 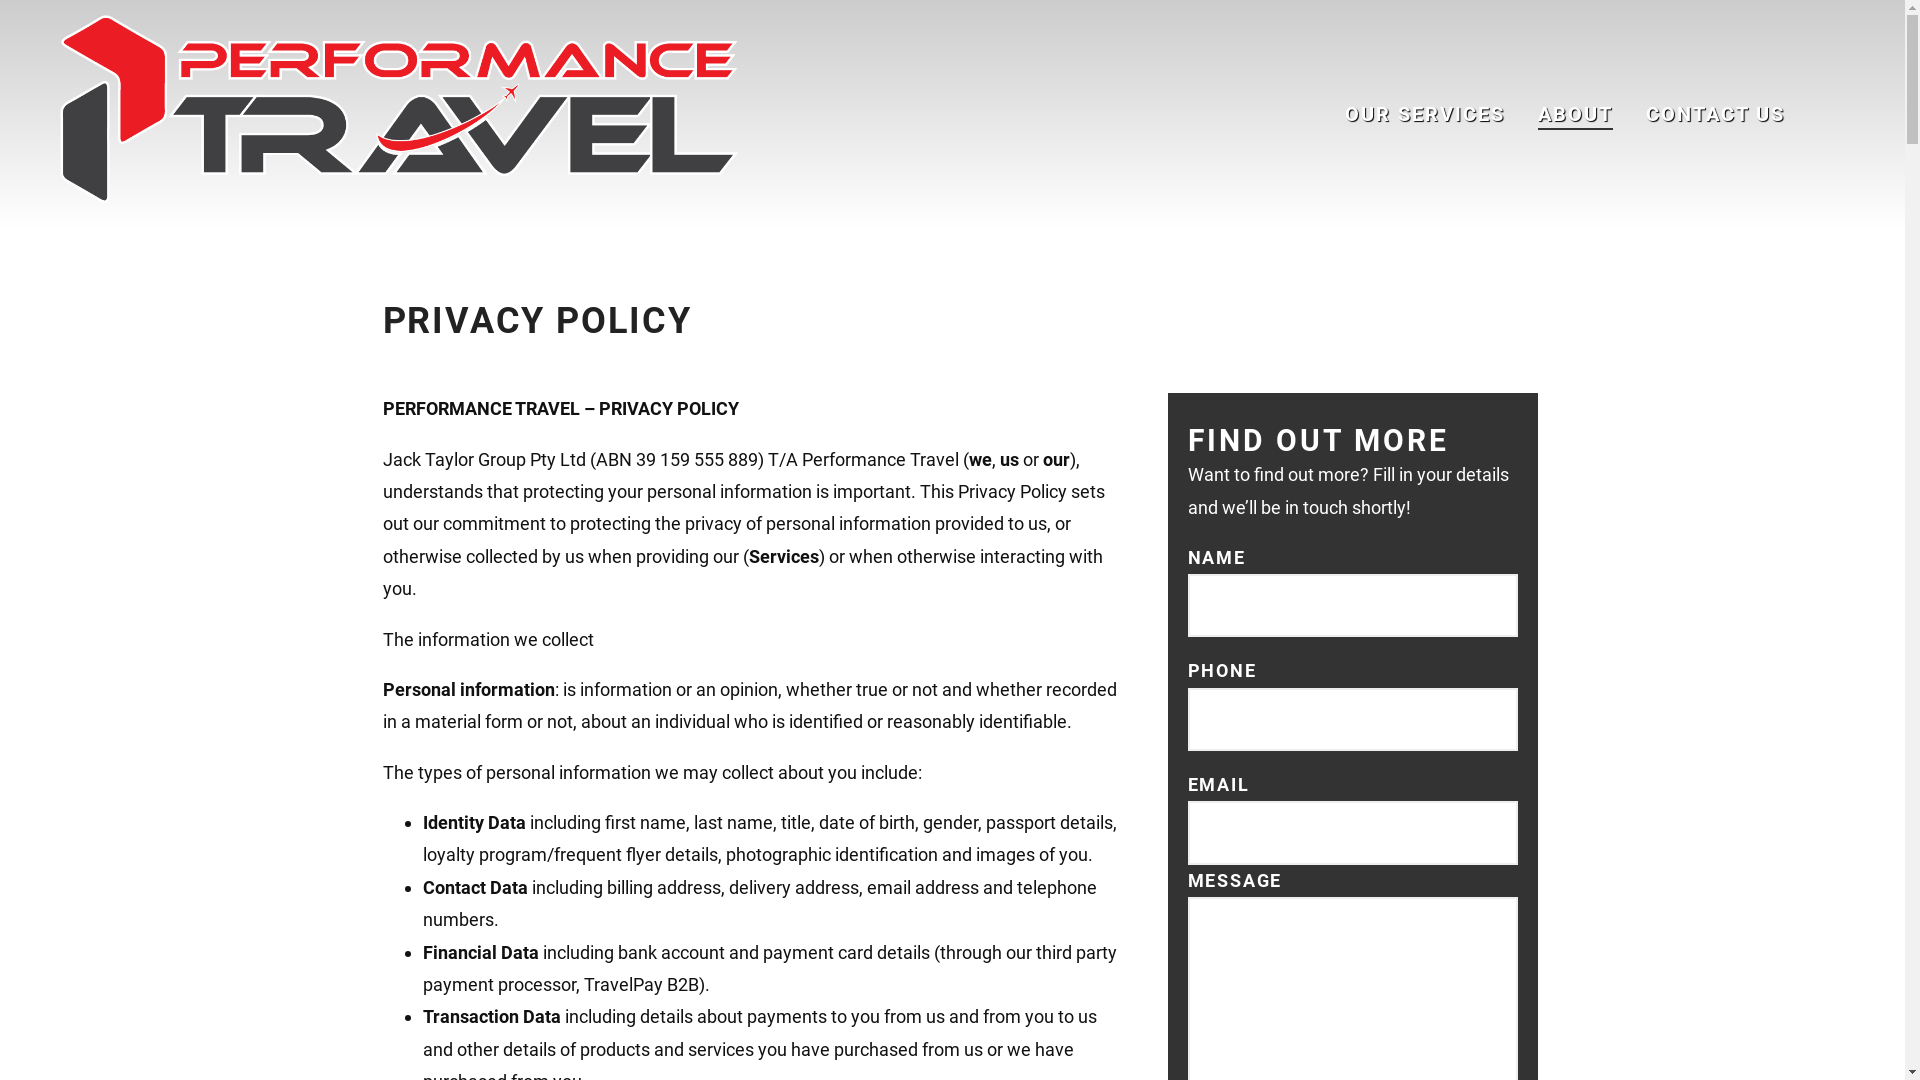 What do you see at coordinates (1565, 846) in the screenshot?
I see `Terms & Conditions` at bounding box center [1565, 846].